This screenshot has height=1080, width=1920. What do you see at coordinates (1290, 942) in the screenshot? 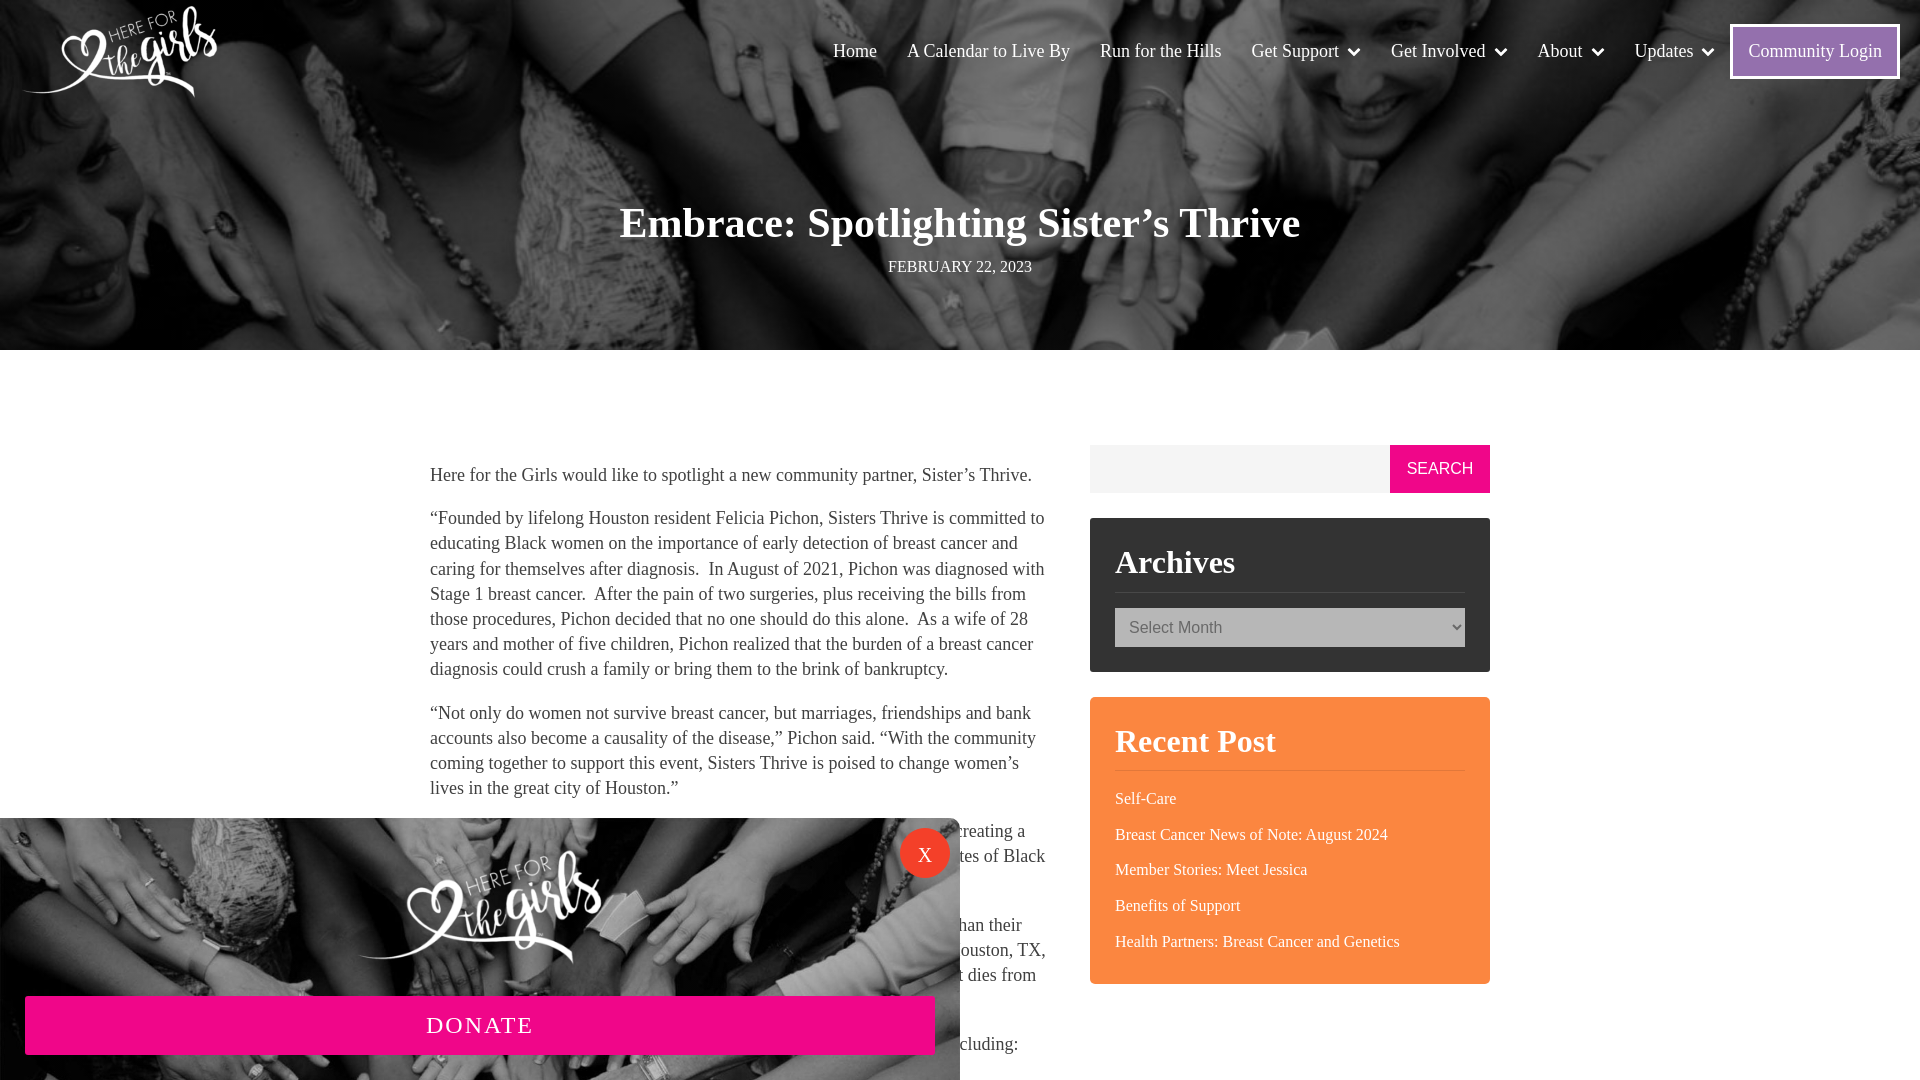
I see `Health Partners: Breast Cancer and Genetics` at bounding box center [1290, 942].